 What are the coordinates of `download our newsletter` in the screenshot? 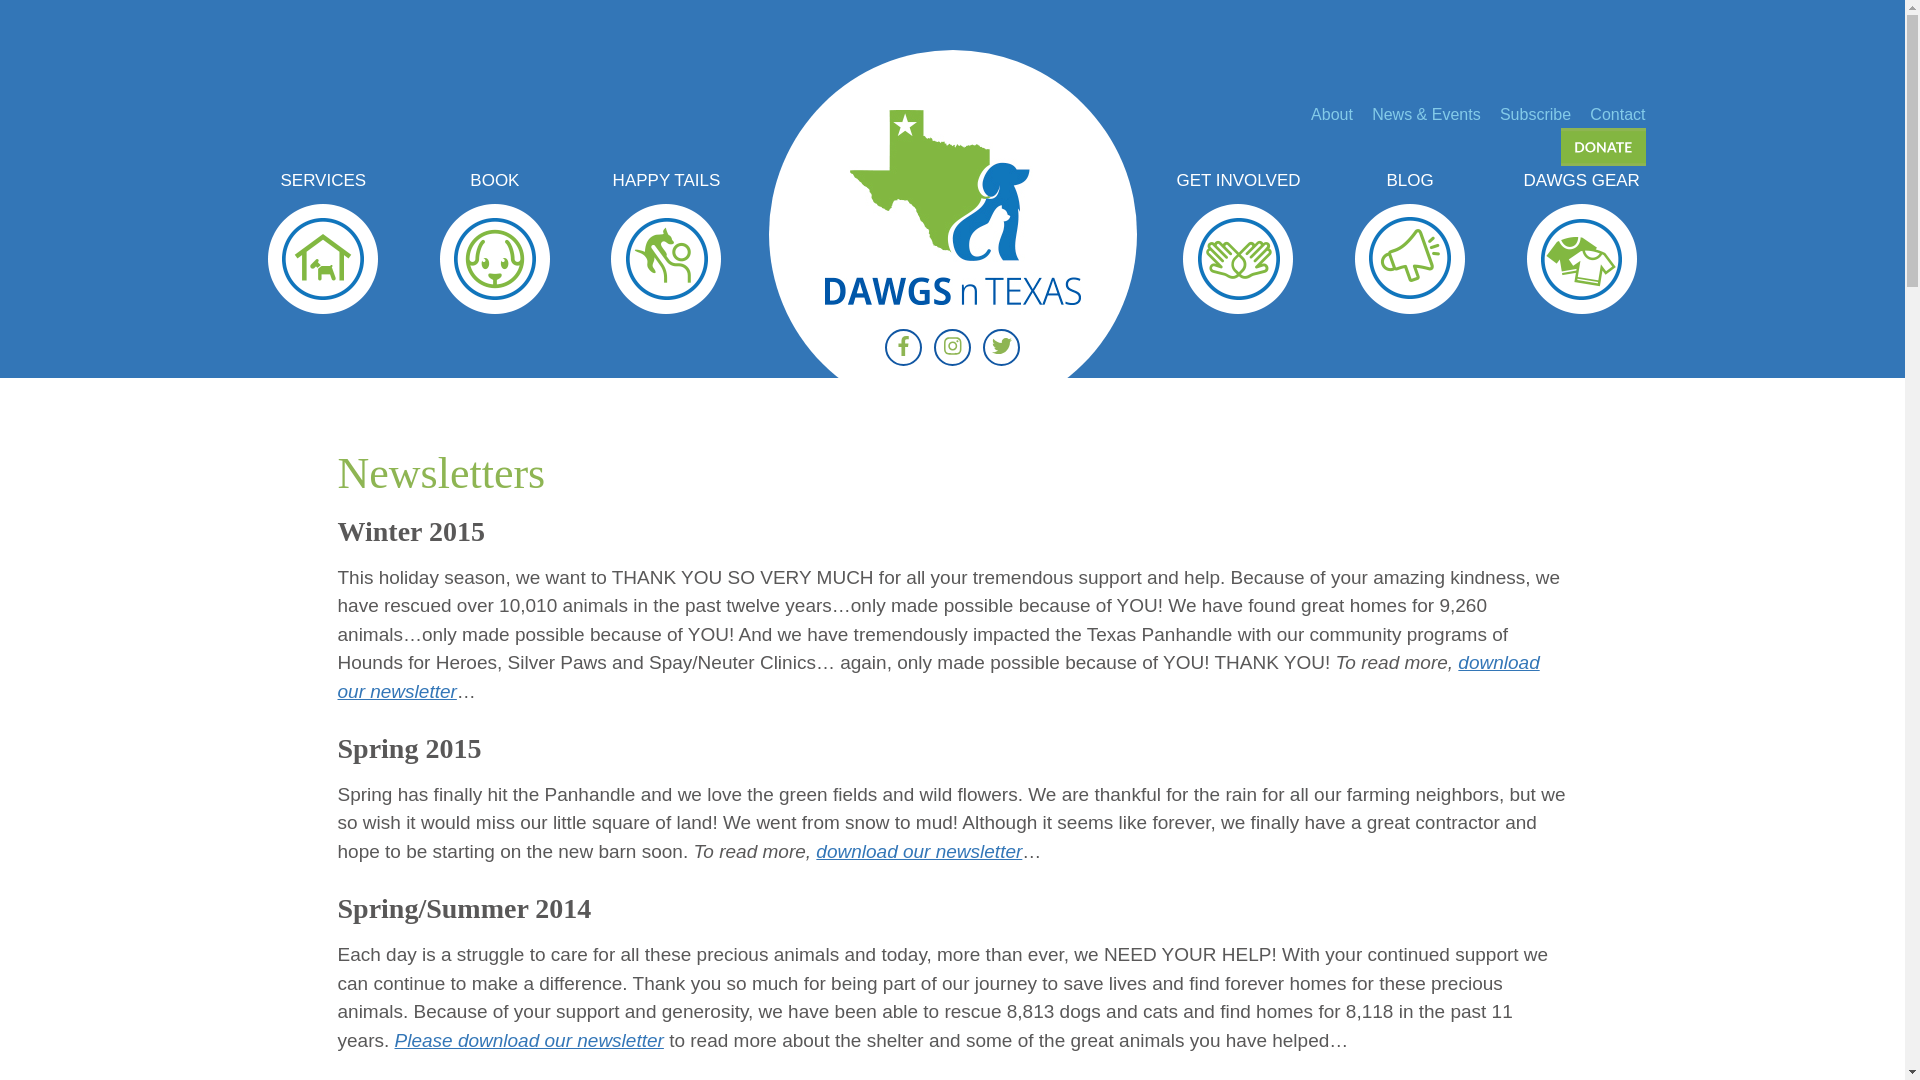 It's located at (938, 677).